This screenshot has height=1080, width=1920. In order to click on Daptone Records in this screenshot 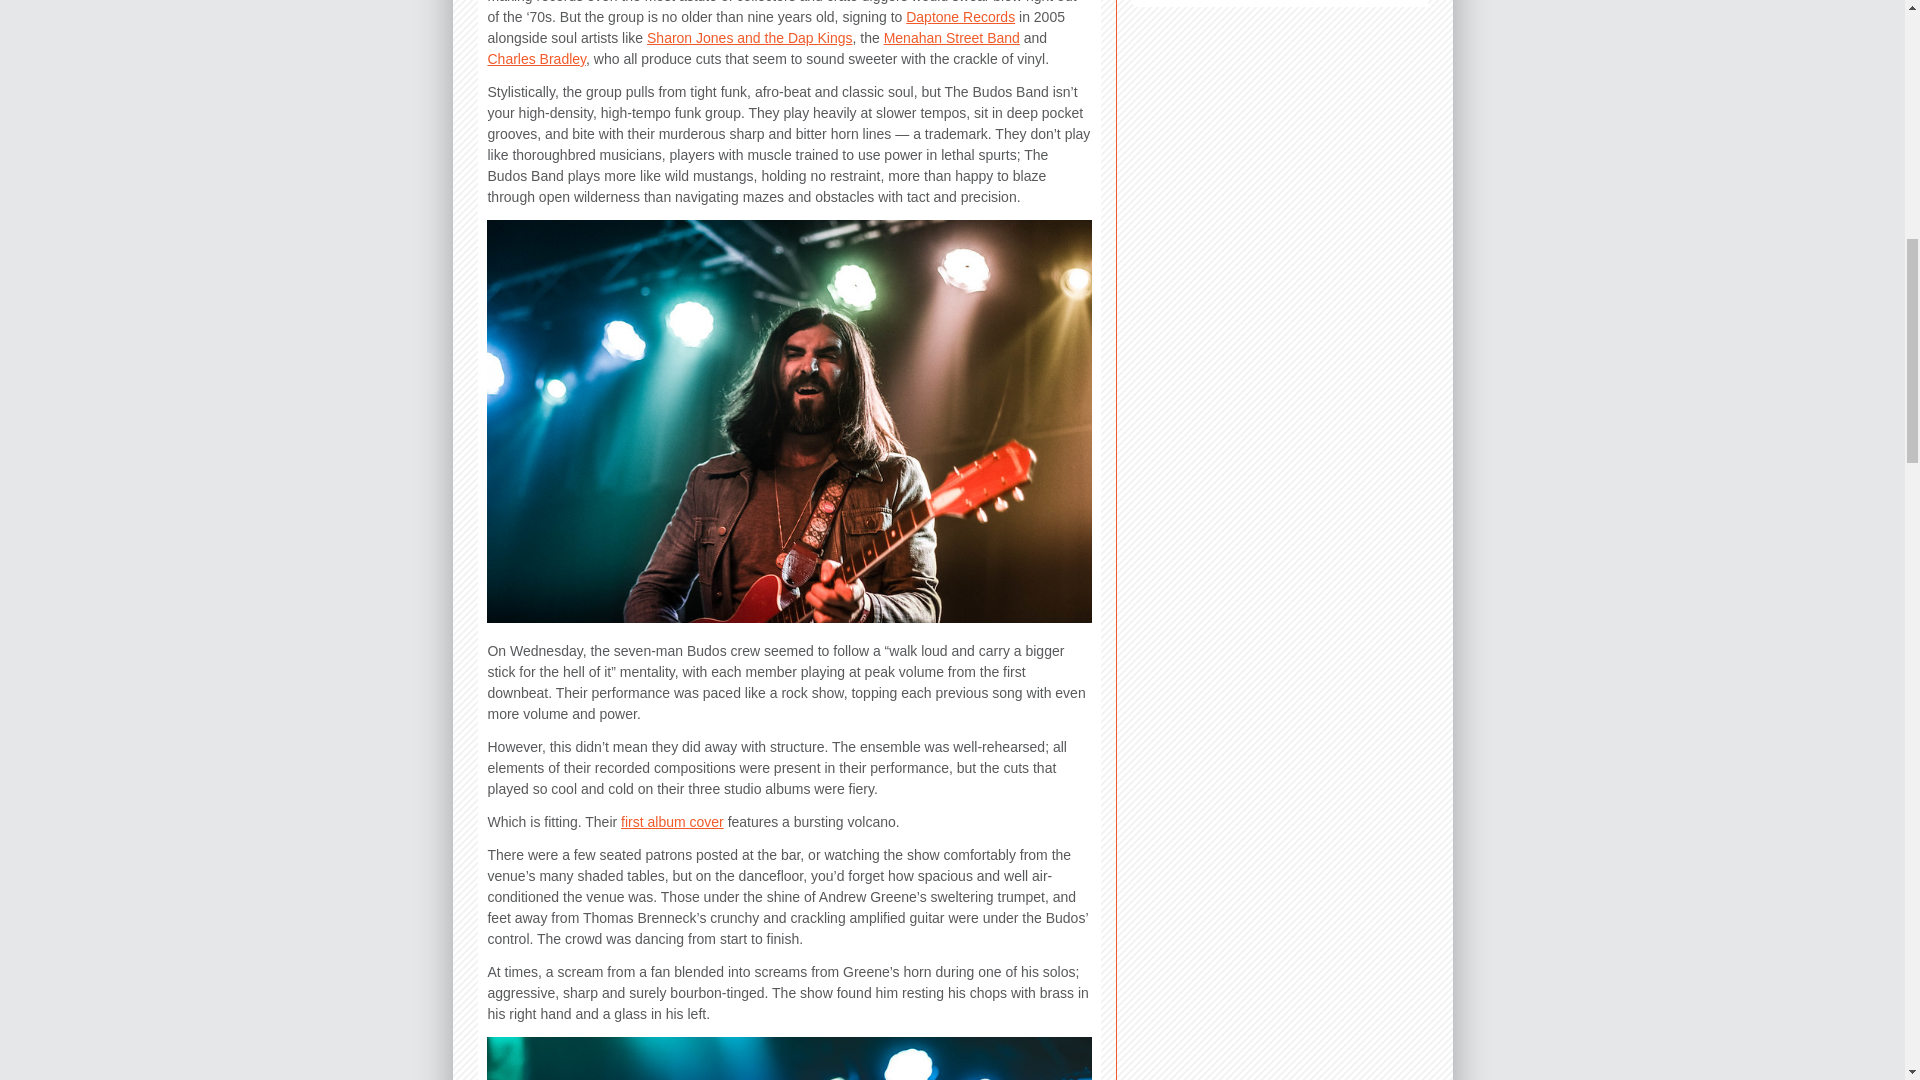, I will do `click(960, 16)`.